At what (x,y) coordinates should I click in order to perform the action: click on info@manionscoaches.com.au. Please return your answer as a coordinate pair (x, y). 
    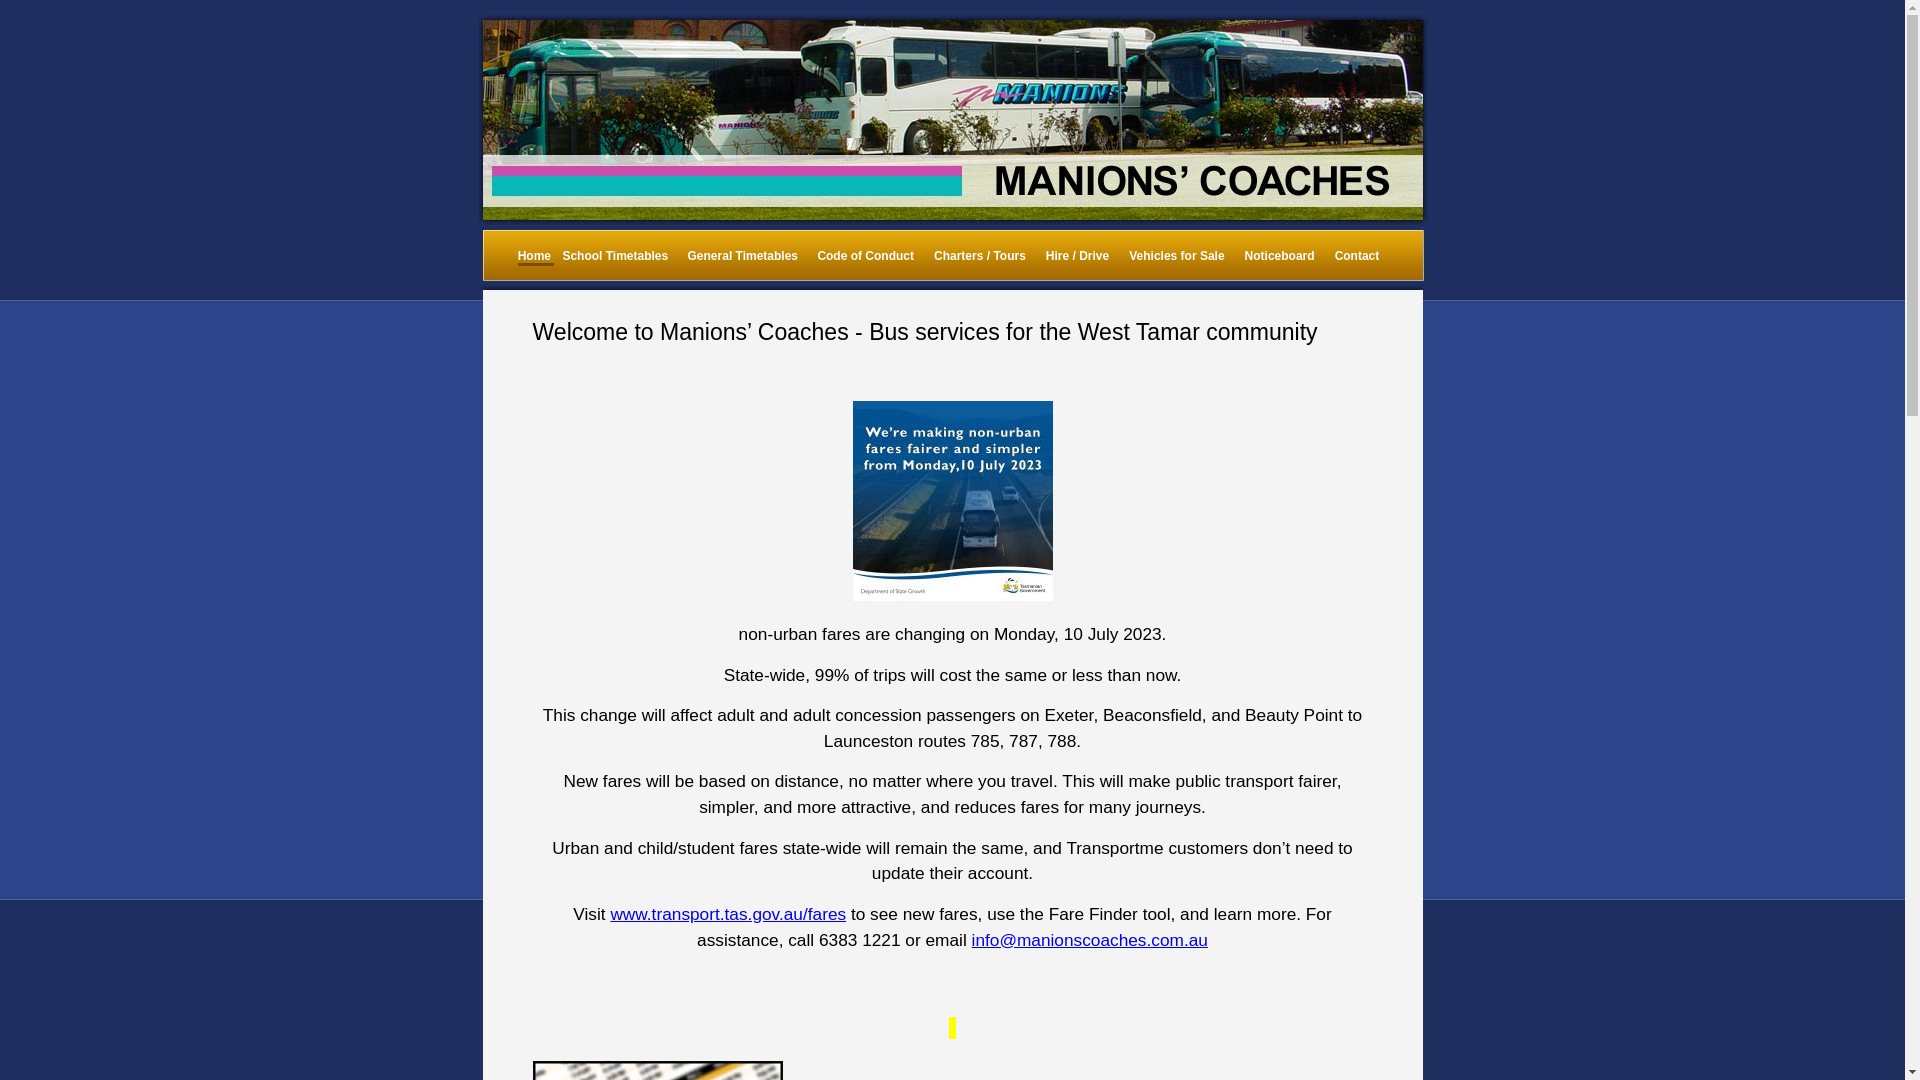
    Looking at the image, I should click on (1090, 940).